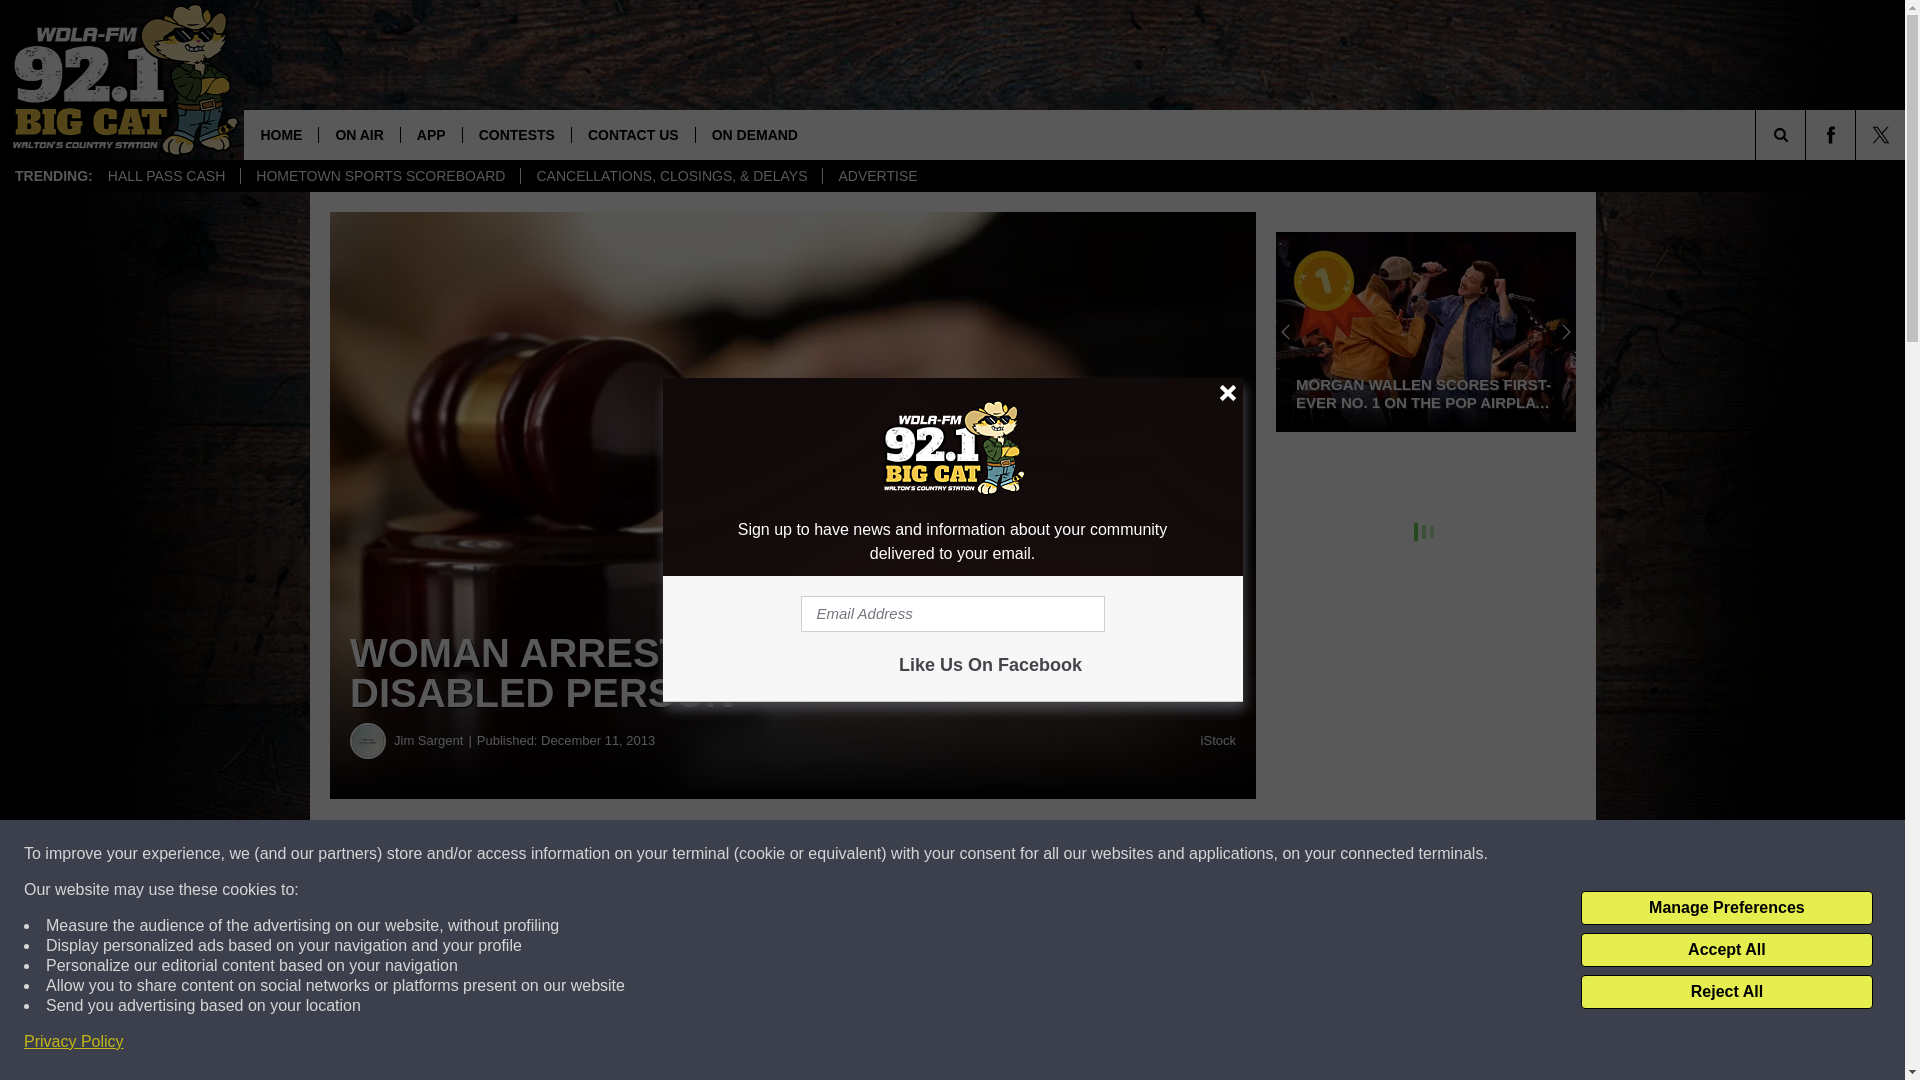 The image size is (1920, 1080). I want to click on Share on Twitter, so click(978, 854).